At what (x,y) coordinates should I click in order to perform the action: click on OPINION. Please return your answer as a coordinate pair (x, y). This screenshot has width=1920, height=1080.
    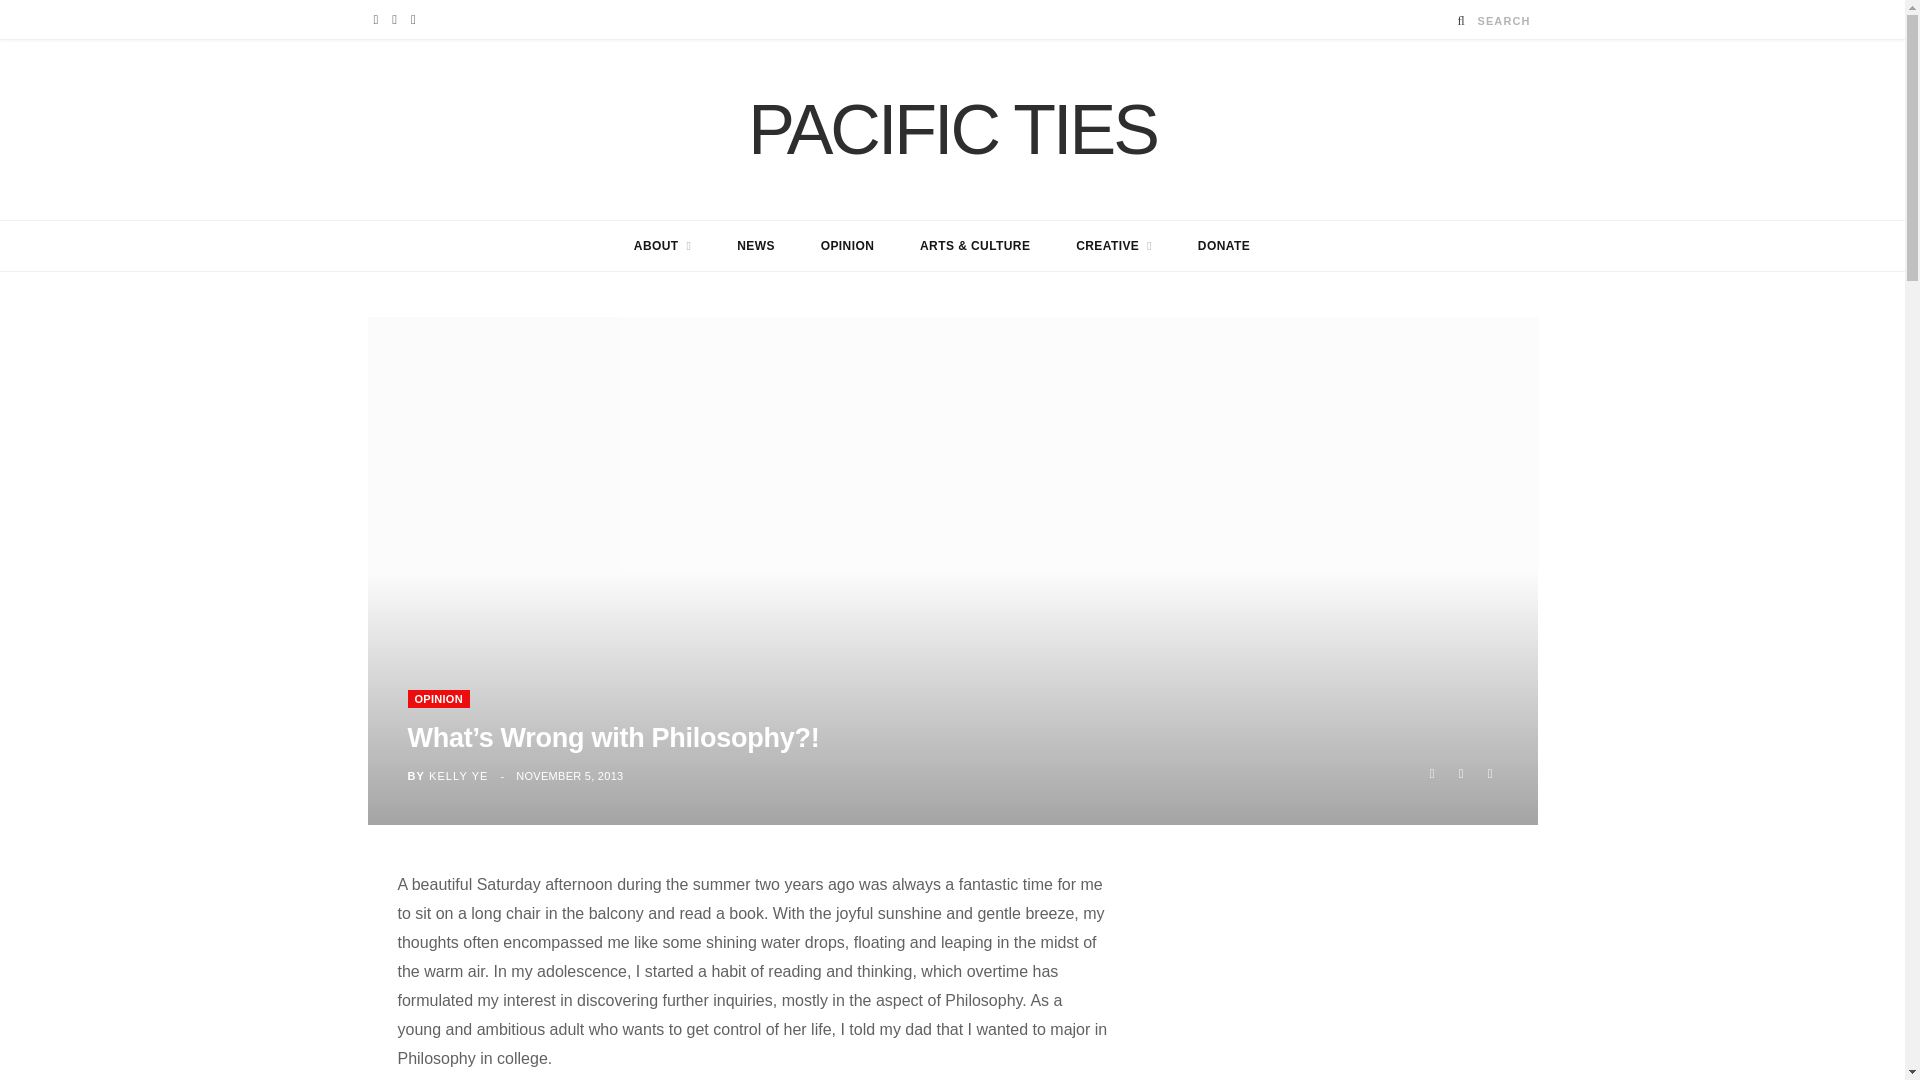
    Looking at the image, I should click on (848, 246).